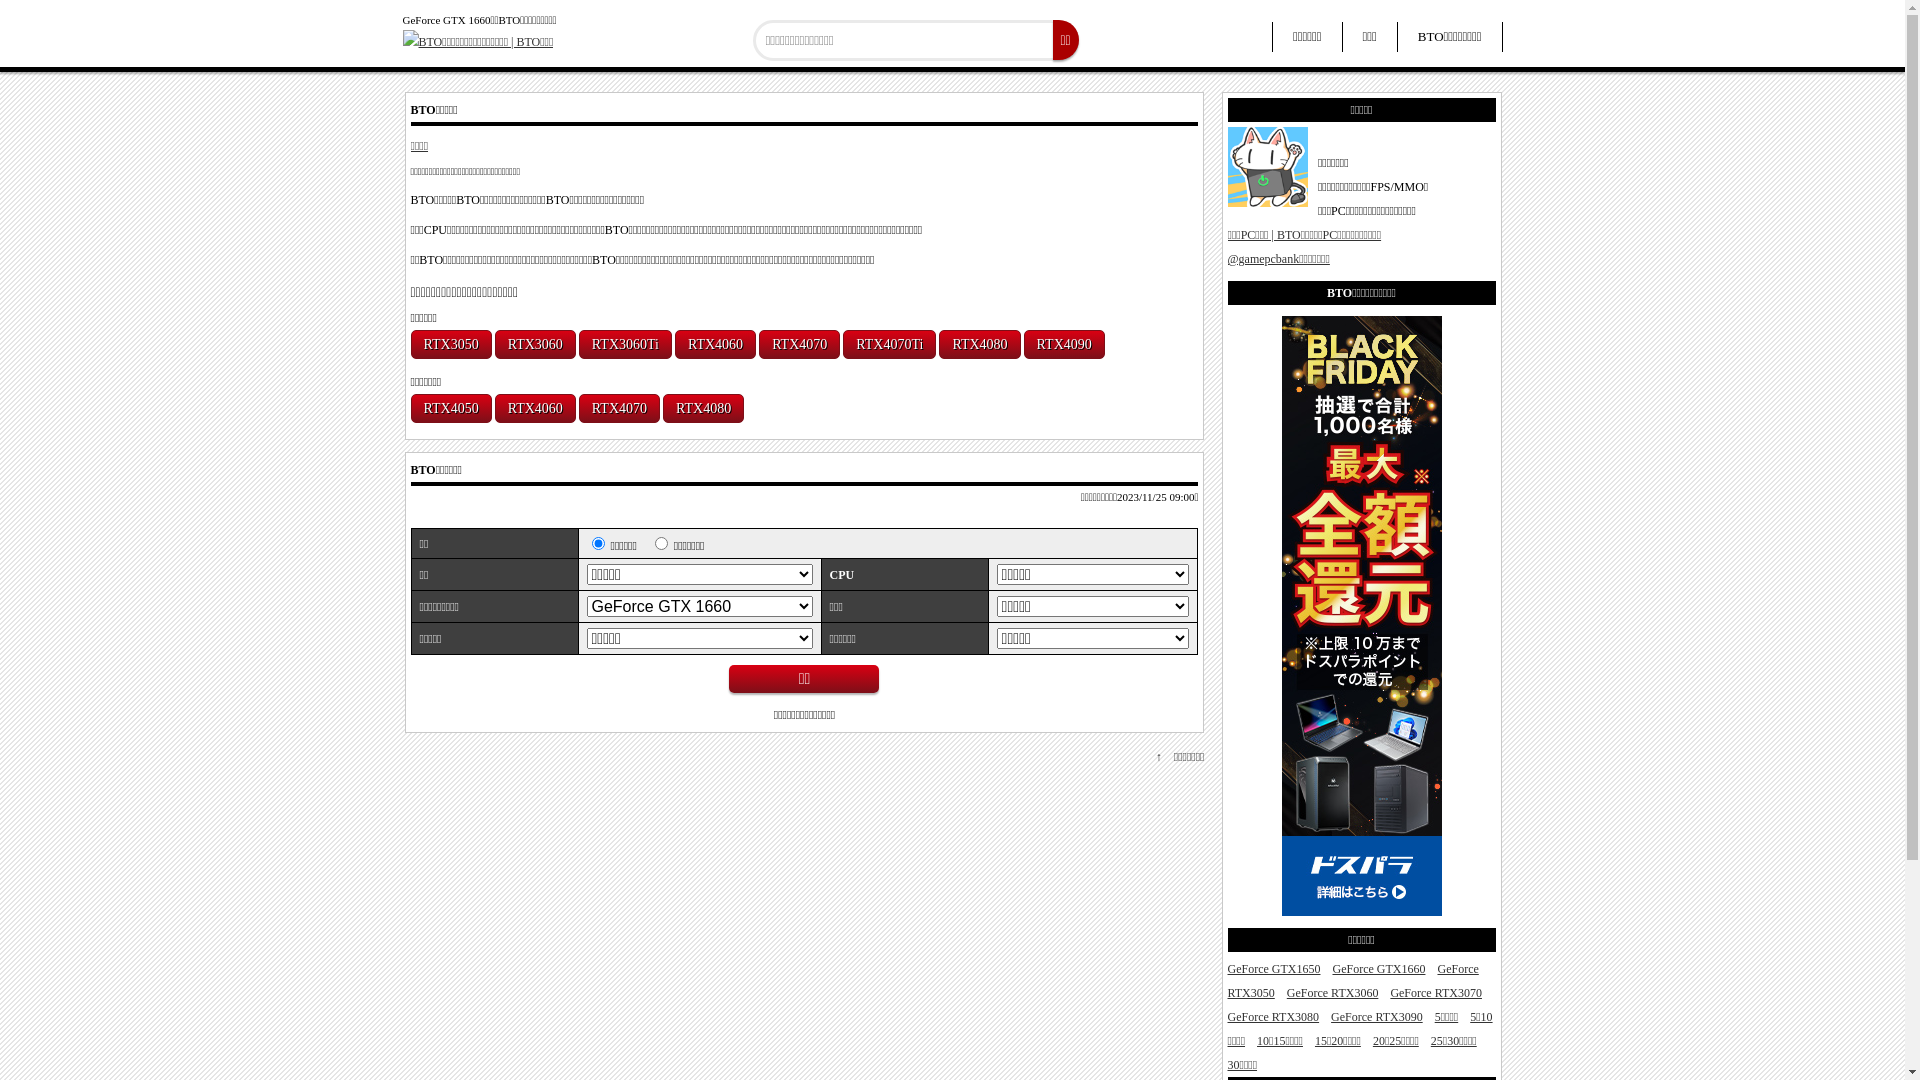 This screenshot has height=1080, width=1920. What do you see at coordinates (598, 544) in the screenshot?
I see `desktop` at bounding box center [598, 544].